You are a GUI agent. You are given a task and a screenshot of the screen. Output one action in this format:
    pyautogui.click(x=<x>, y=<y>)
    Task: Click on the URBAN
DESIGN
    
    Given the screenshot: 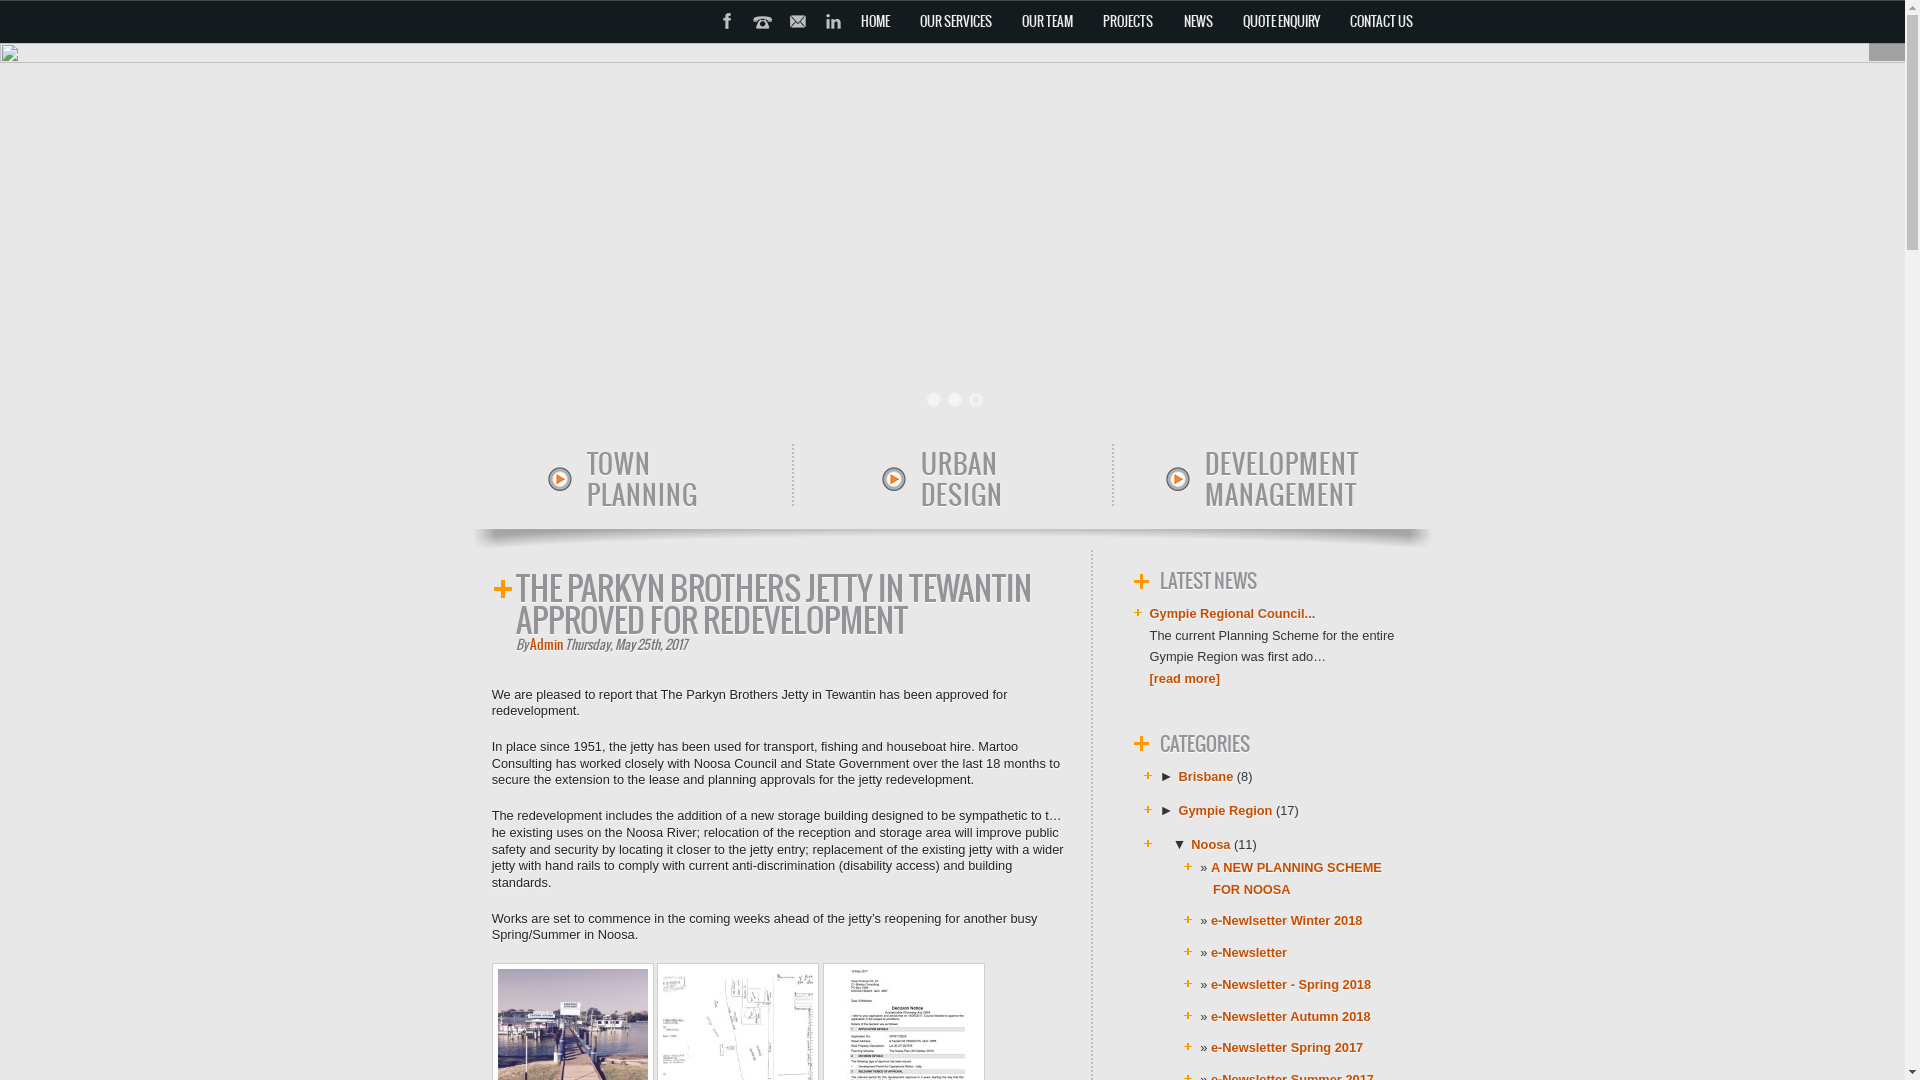 What is the action you would take?
    pyautogui.click(x=952, y=480)
    